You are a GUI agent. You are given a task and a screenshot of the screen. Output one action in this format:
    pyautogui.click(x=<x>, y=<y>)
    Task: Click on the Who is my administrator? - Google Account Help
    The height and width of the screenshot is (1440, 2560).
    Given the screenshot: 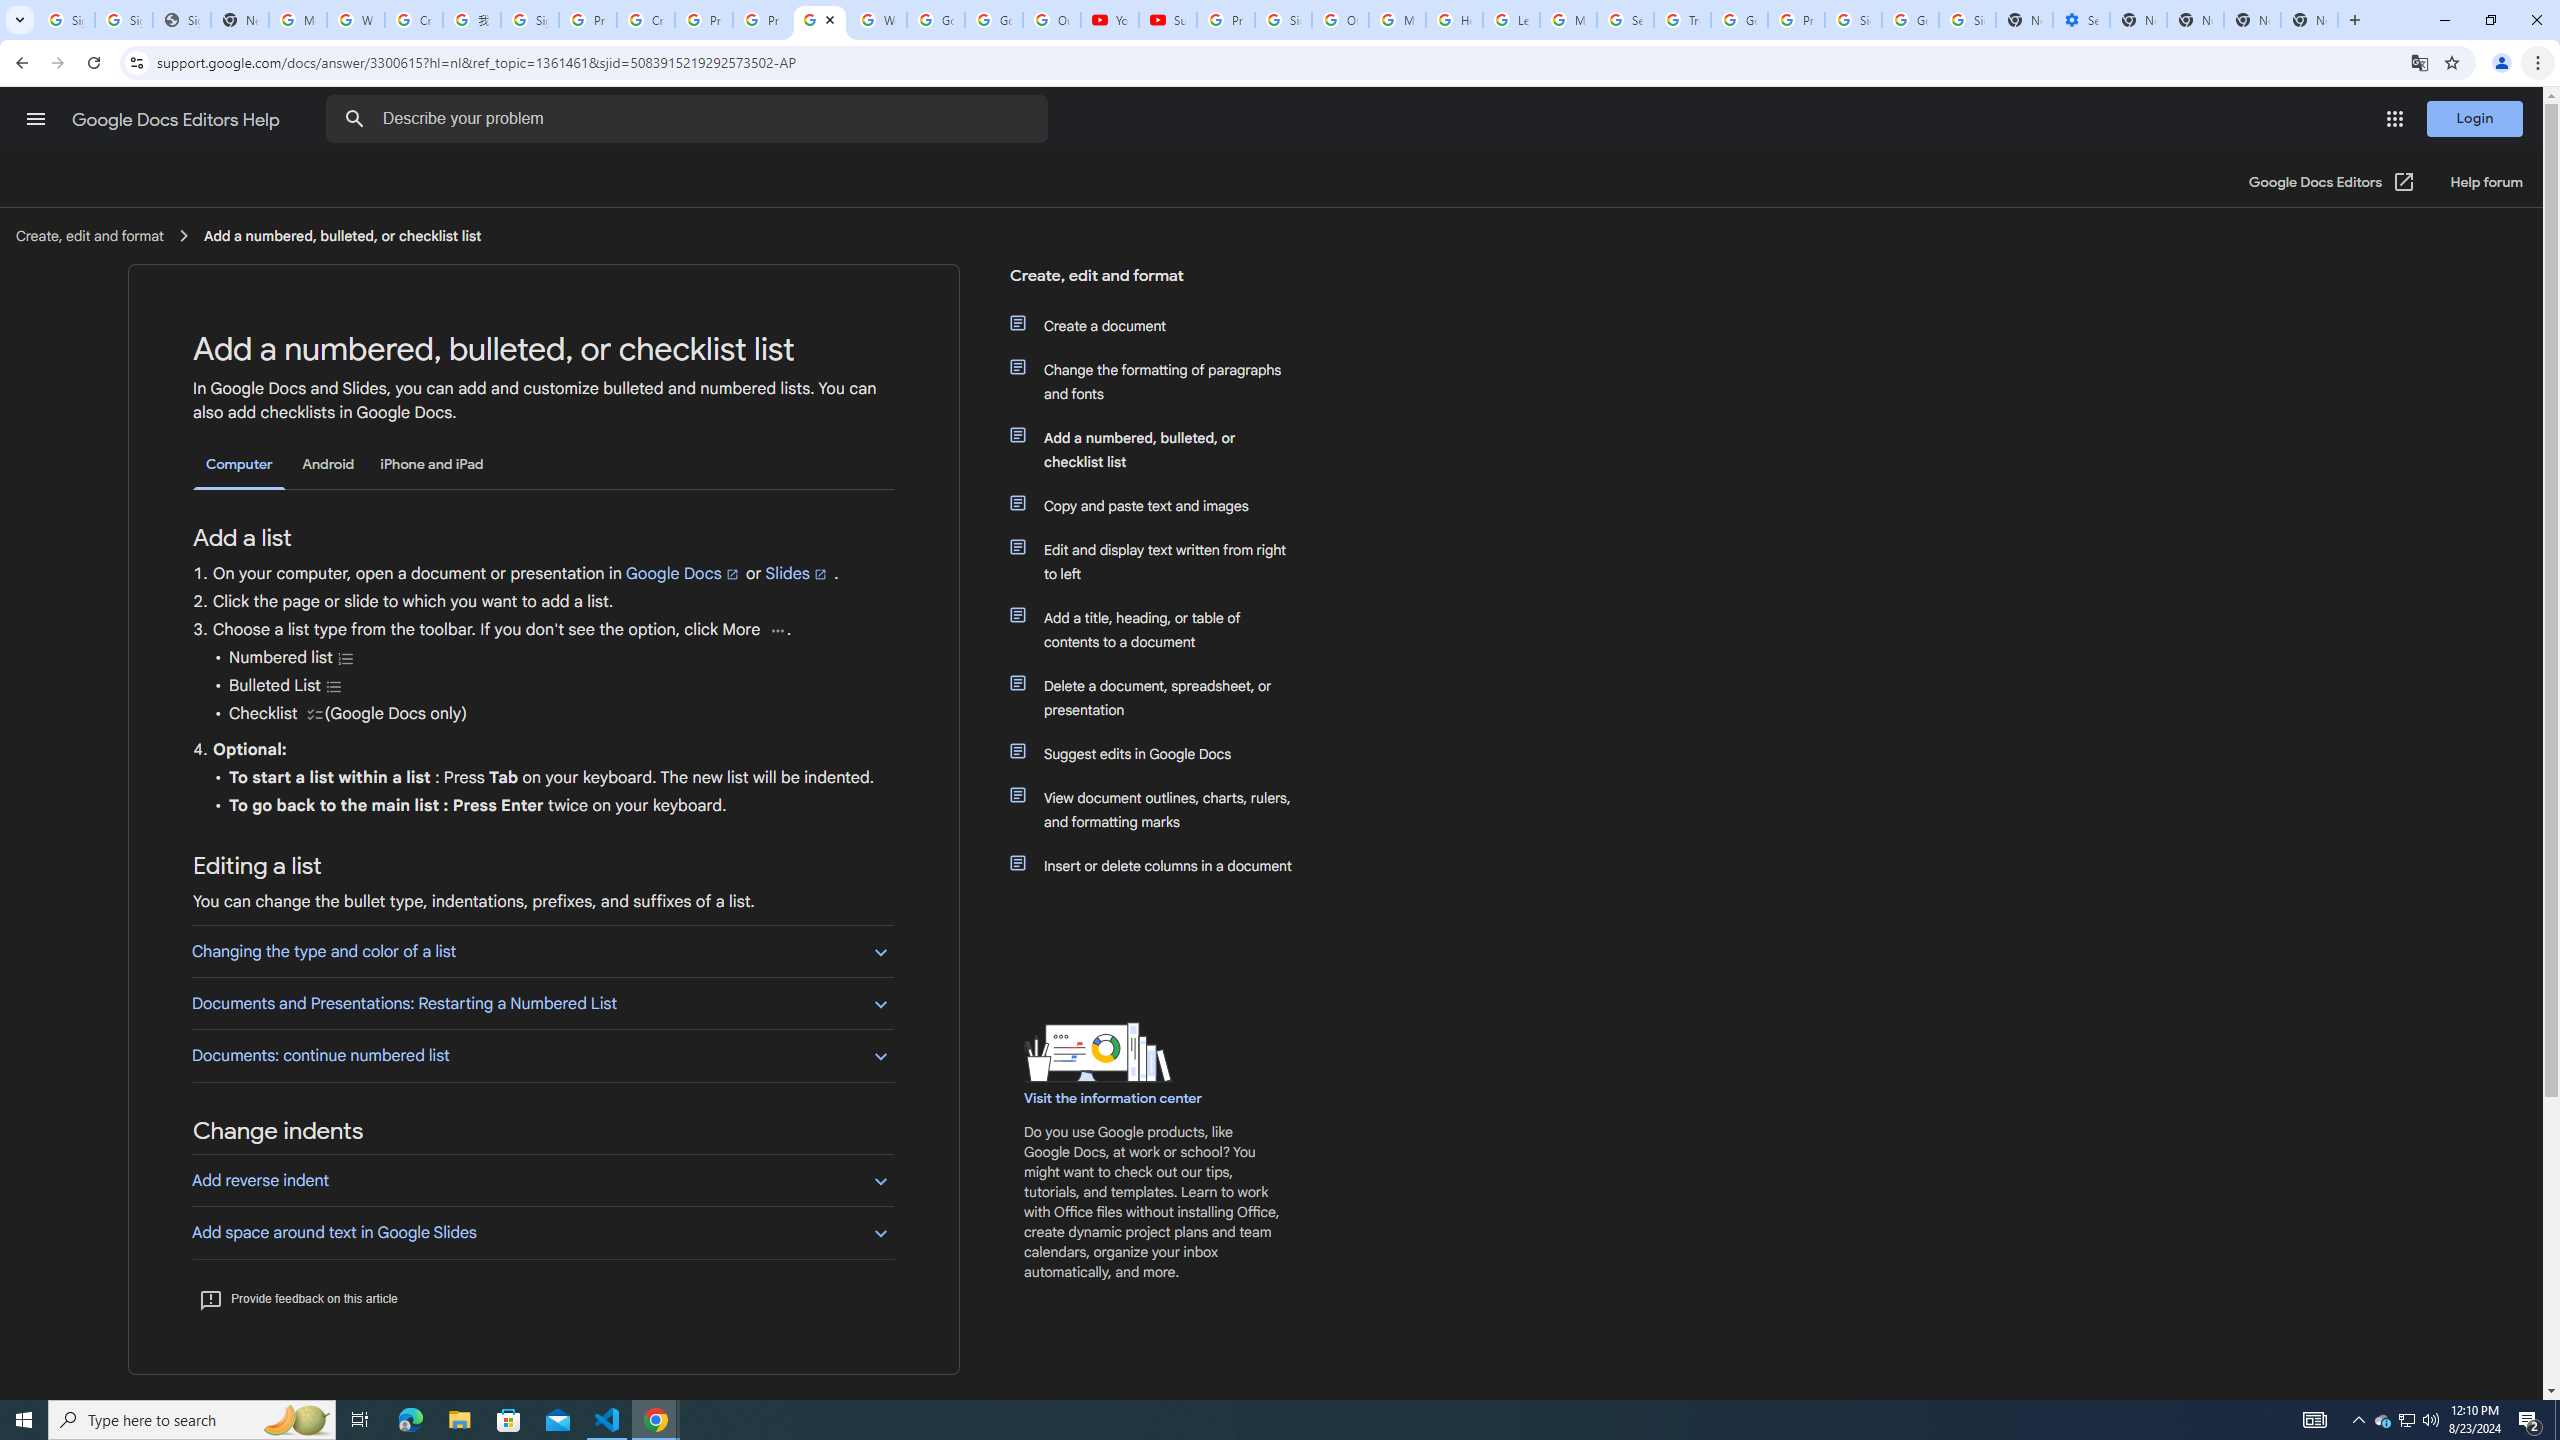 What is the action you would take?
    pyautogui.click(x=356, y=20)
    